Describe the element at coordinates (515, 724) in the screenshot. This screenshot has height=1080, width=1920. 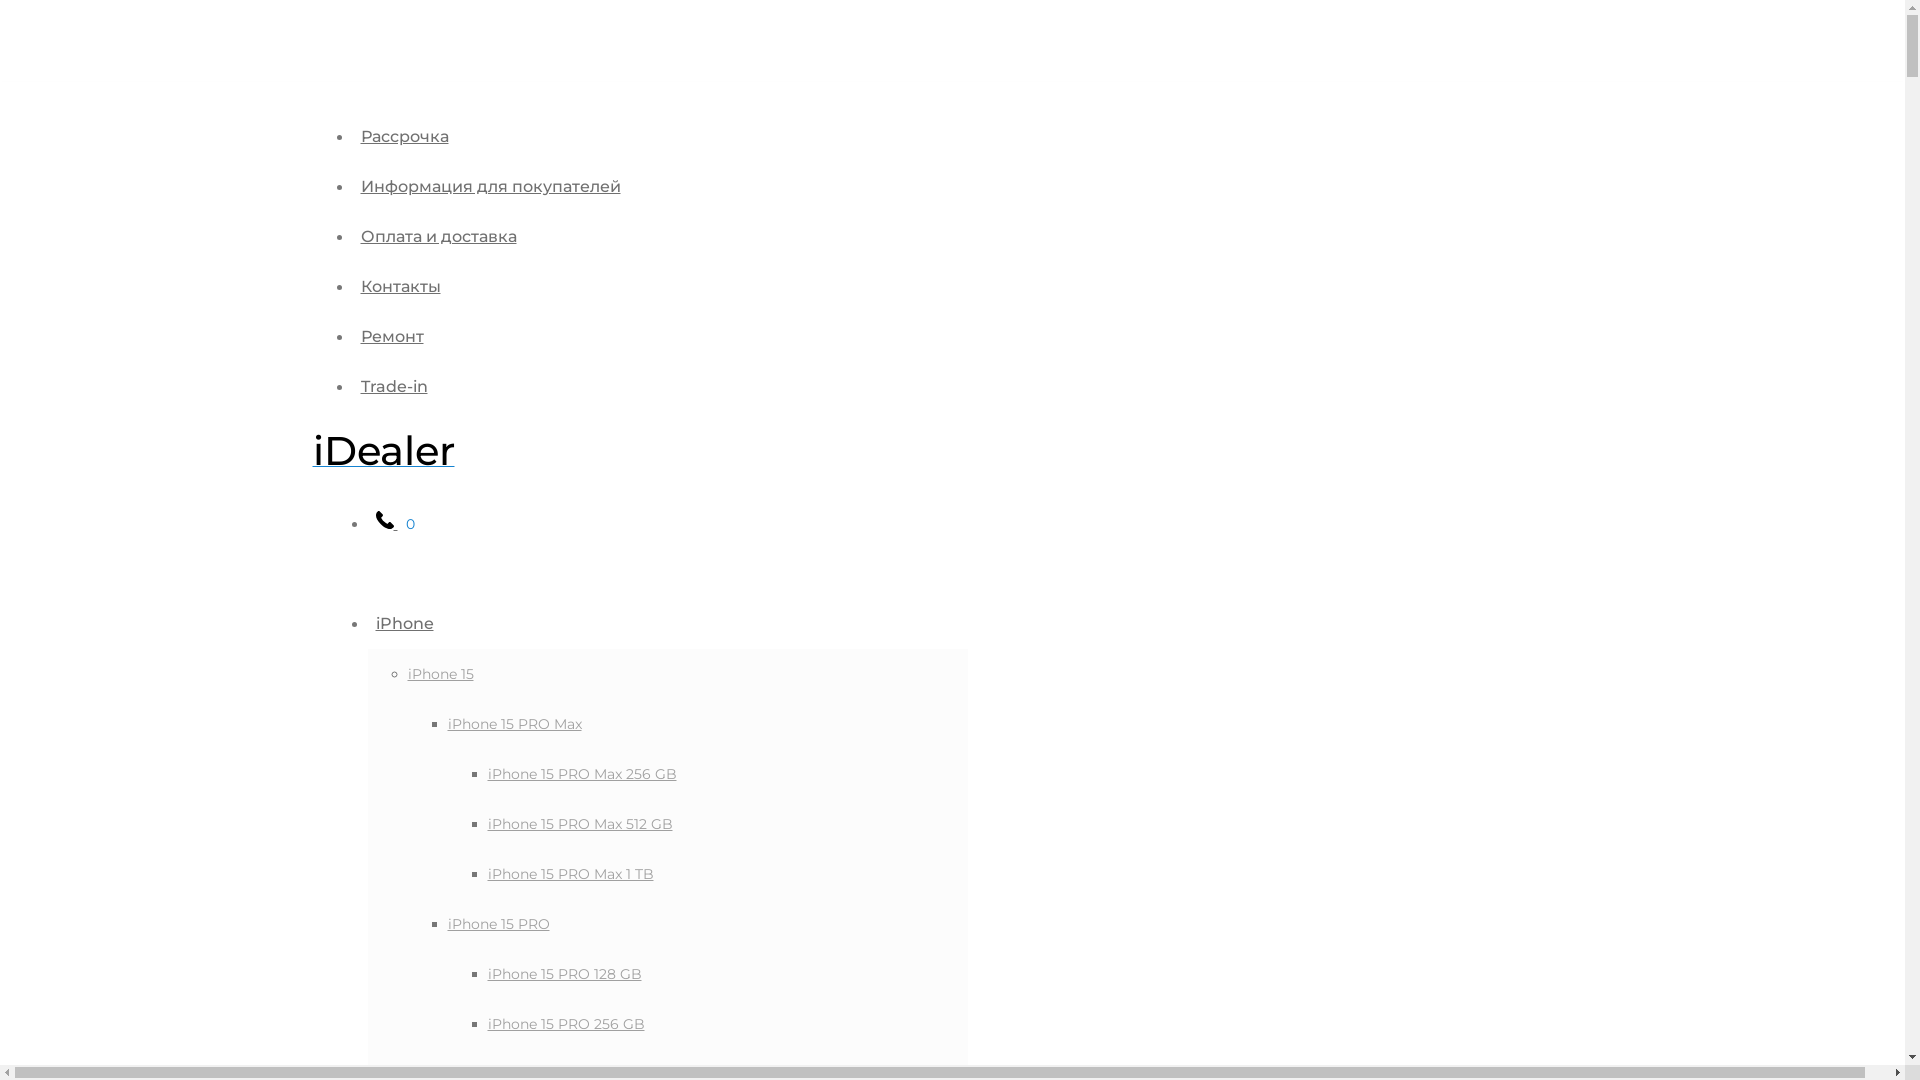
I see `iPhone 15 PRO Max` at that location.